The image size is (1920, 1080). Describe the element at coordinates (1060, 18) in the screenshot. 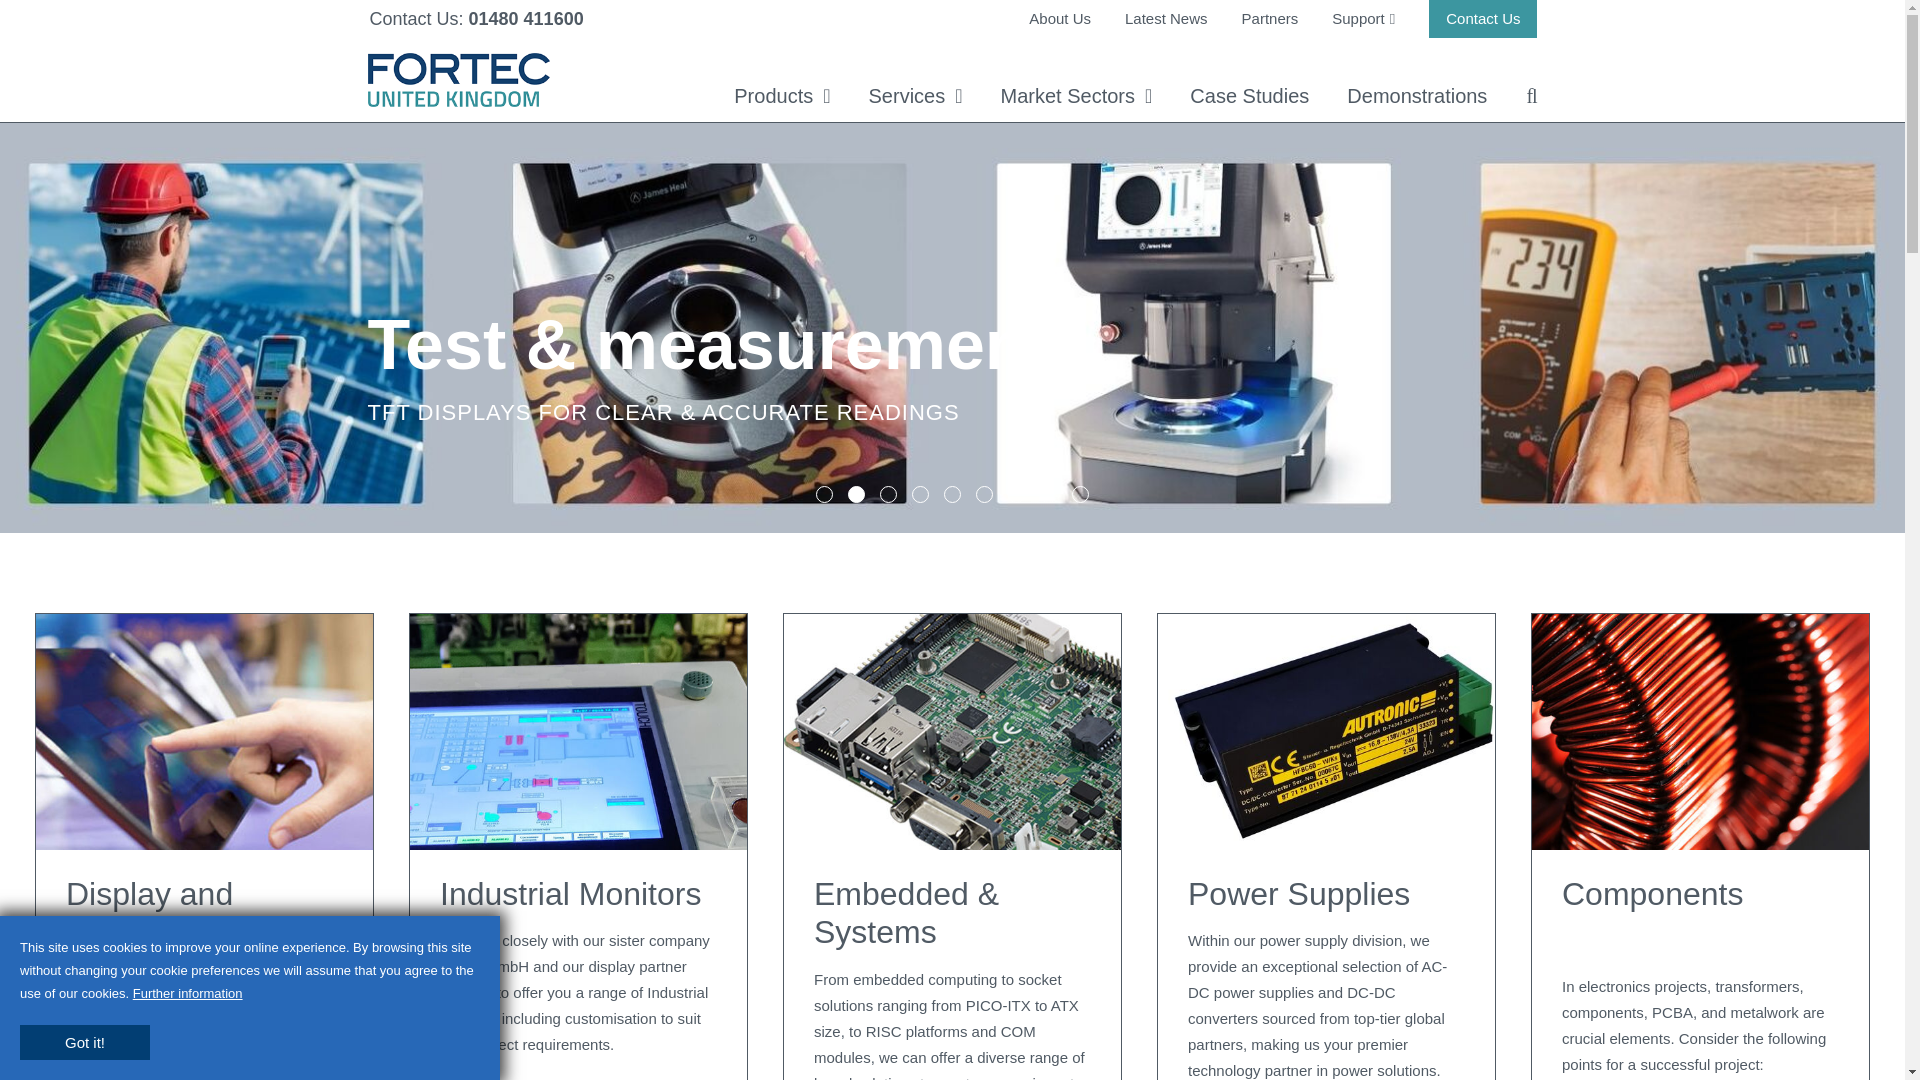

I see `About Us` at that location.